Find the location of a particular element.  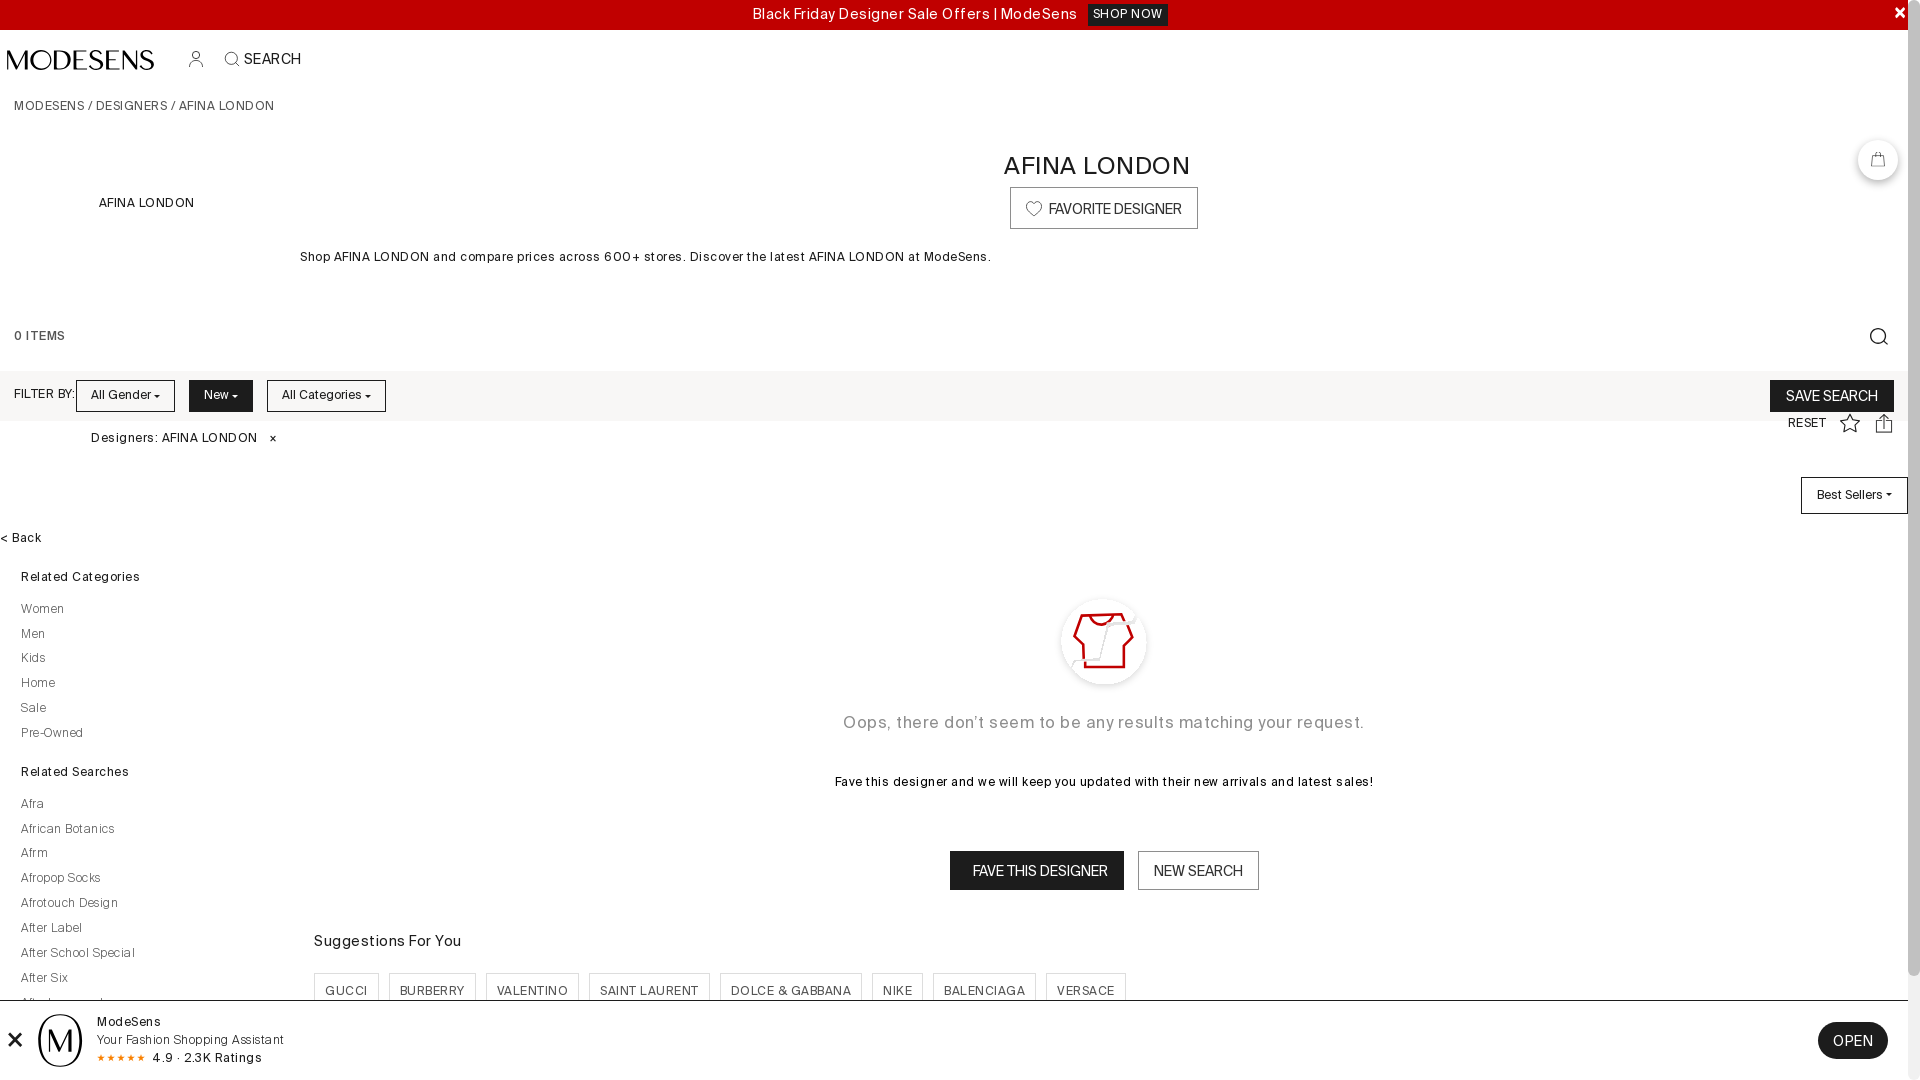

MODESENS is located at coordinates (49, 107).